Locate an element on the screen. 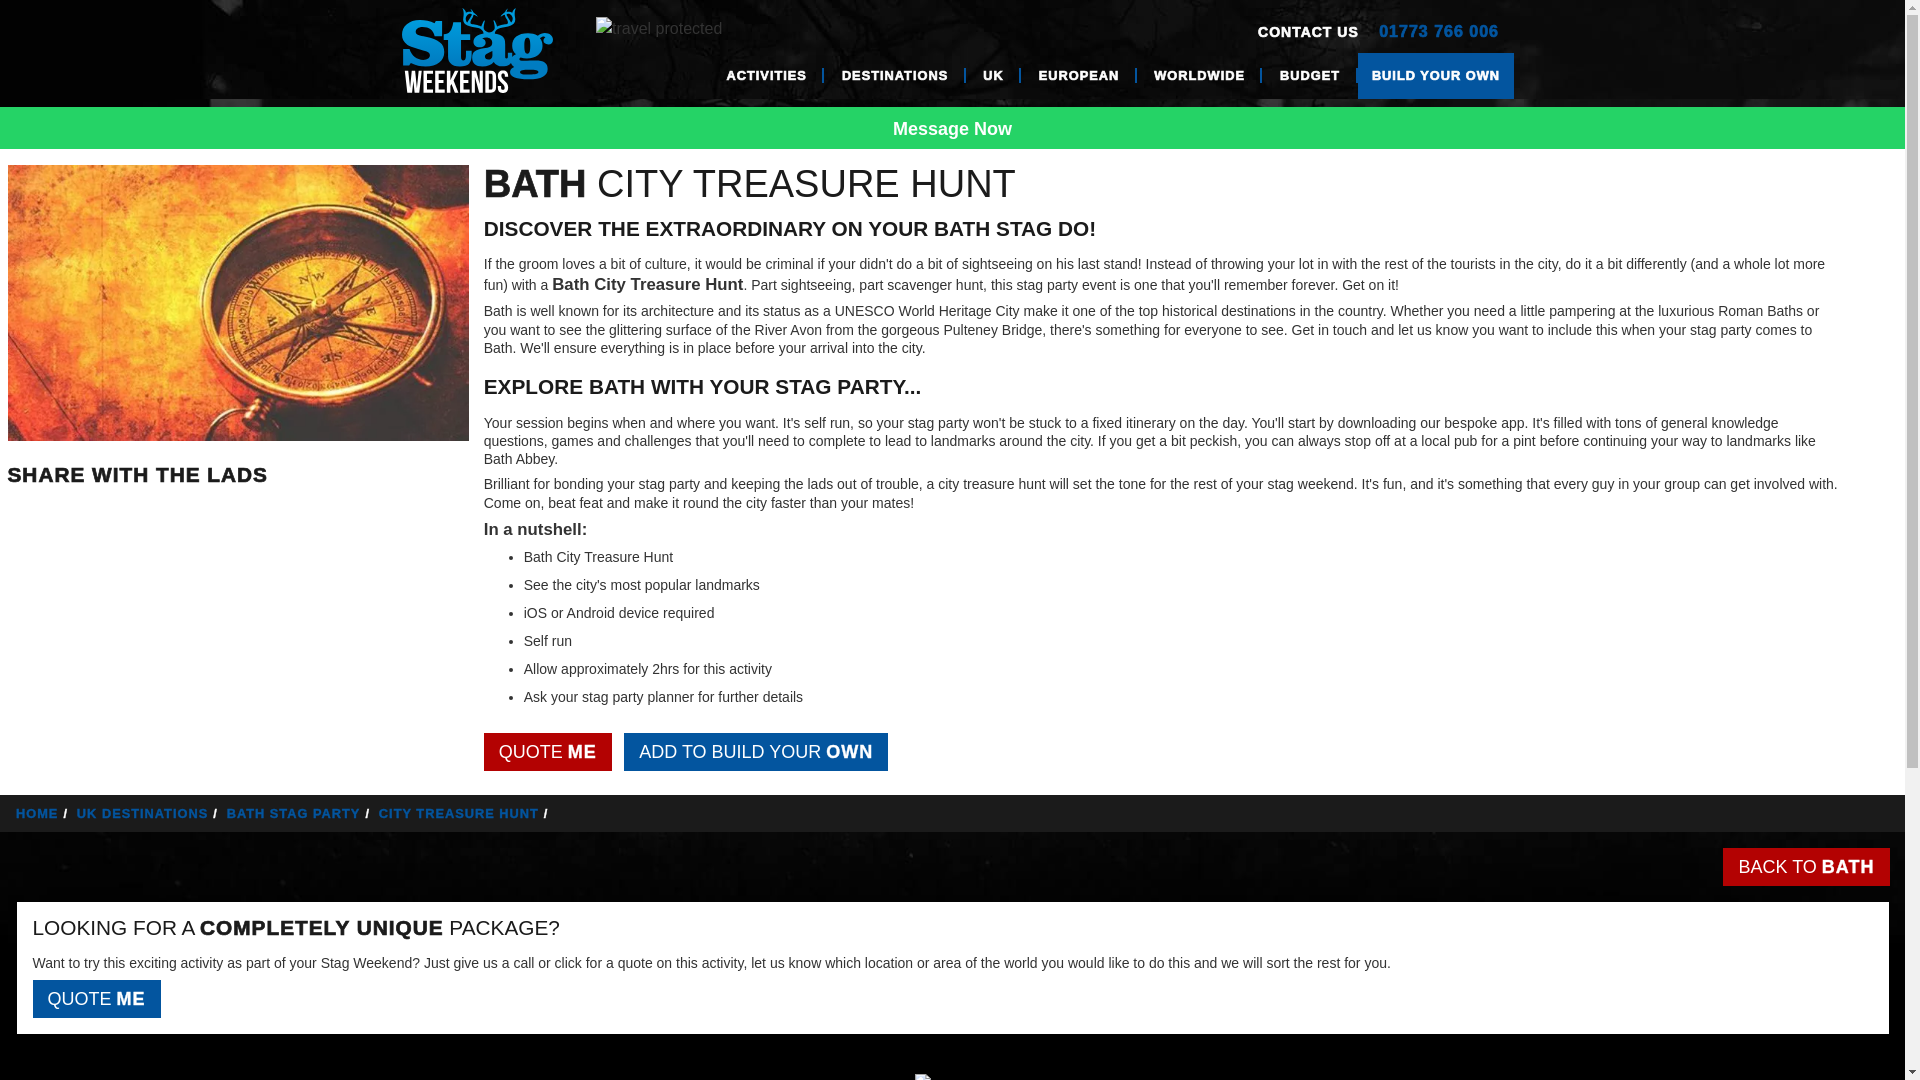 This screenshot has height=1080, width=1920. 01773 766 006 is located at coordinates (1438, 32).